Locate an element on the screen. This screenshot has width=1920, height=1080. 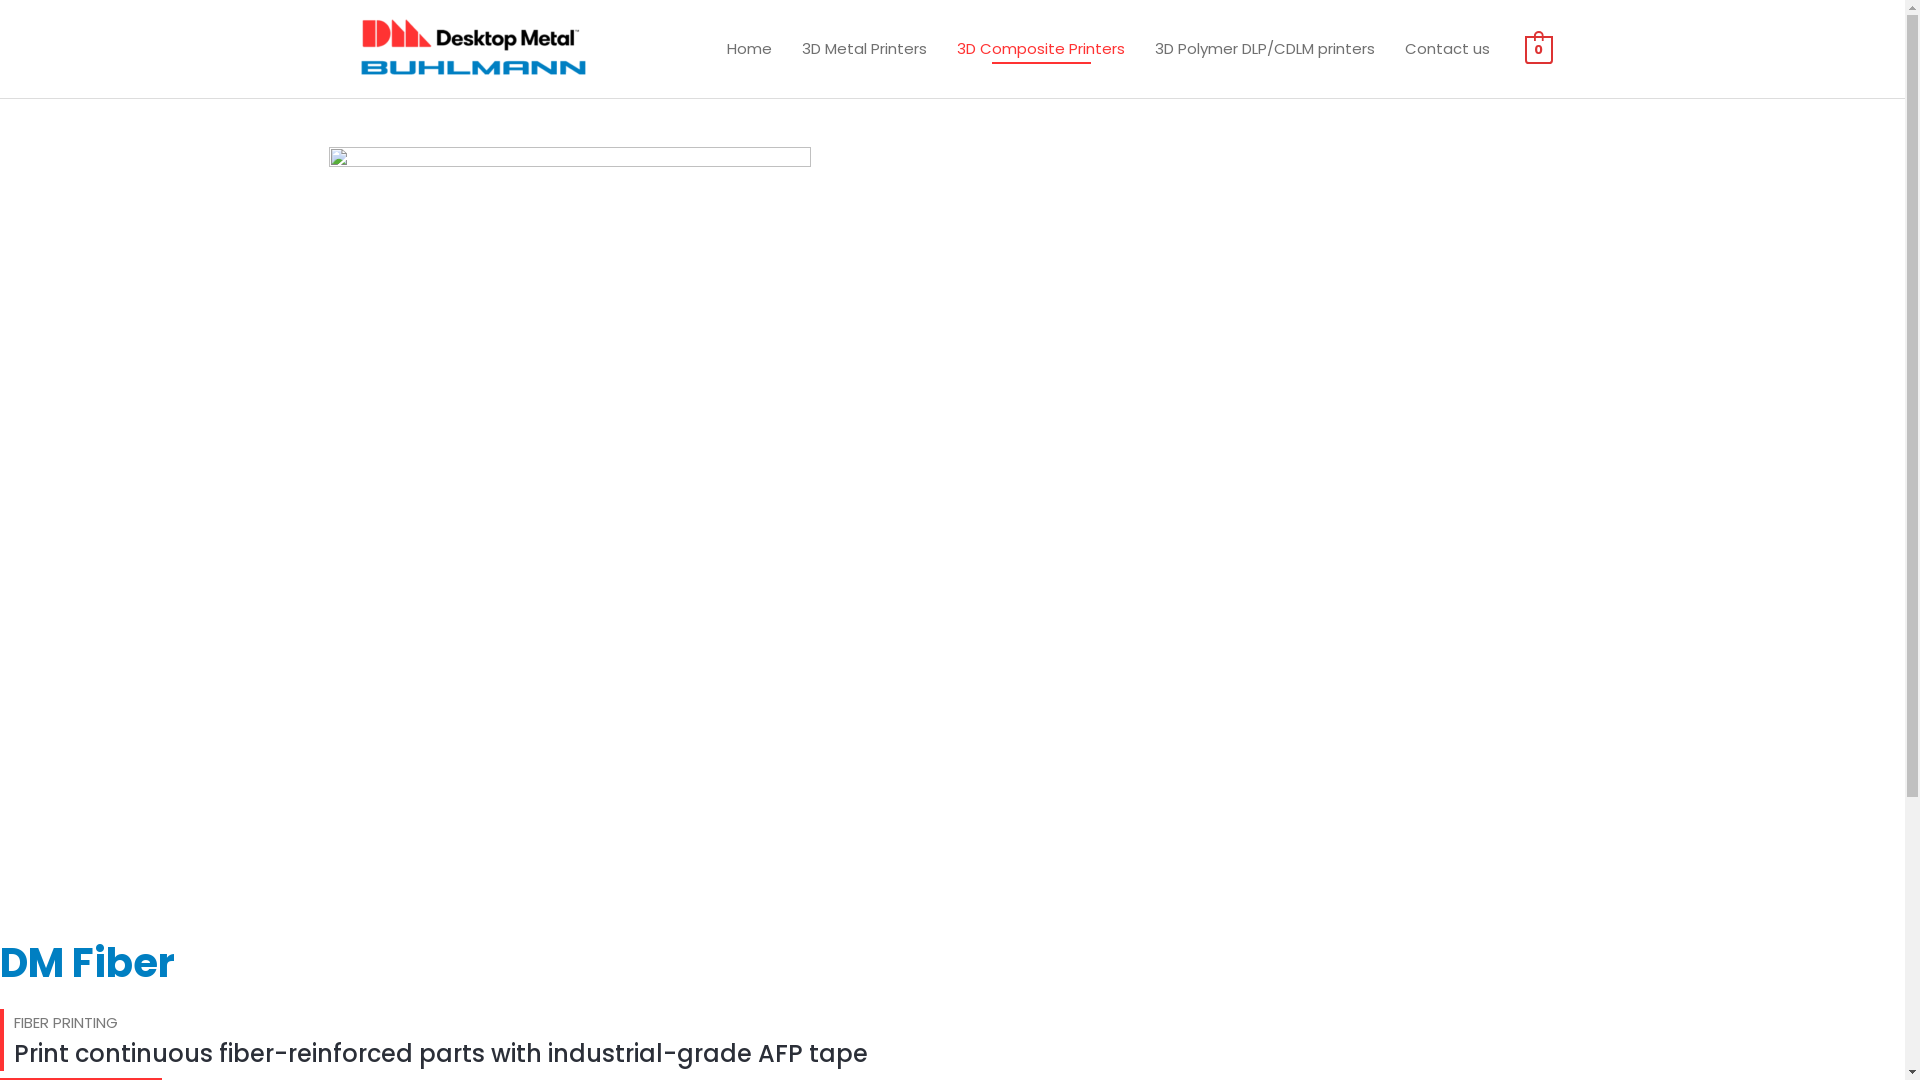
3D Polymer DLP/CDLM printers is located at coordinates (1265, 49).